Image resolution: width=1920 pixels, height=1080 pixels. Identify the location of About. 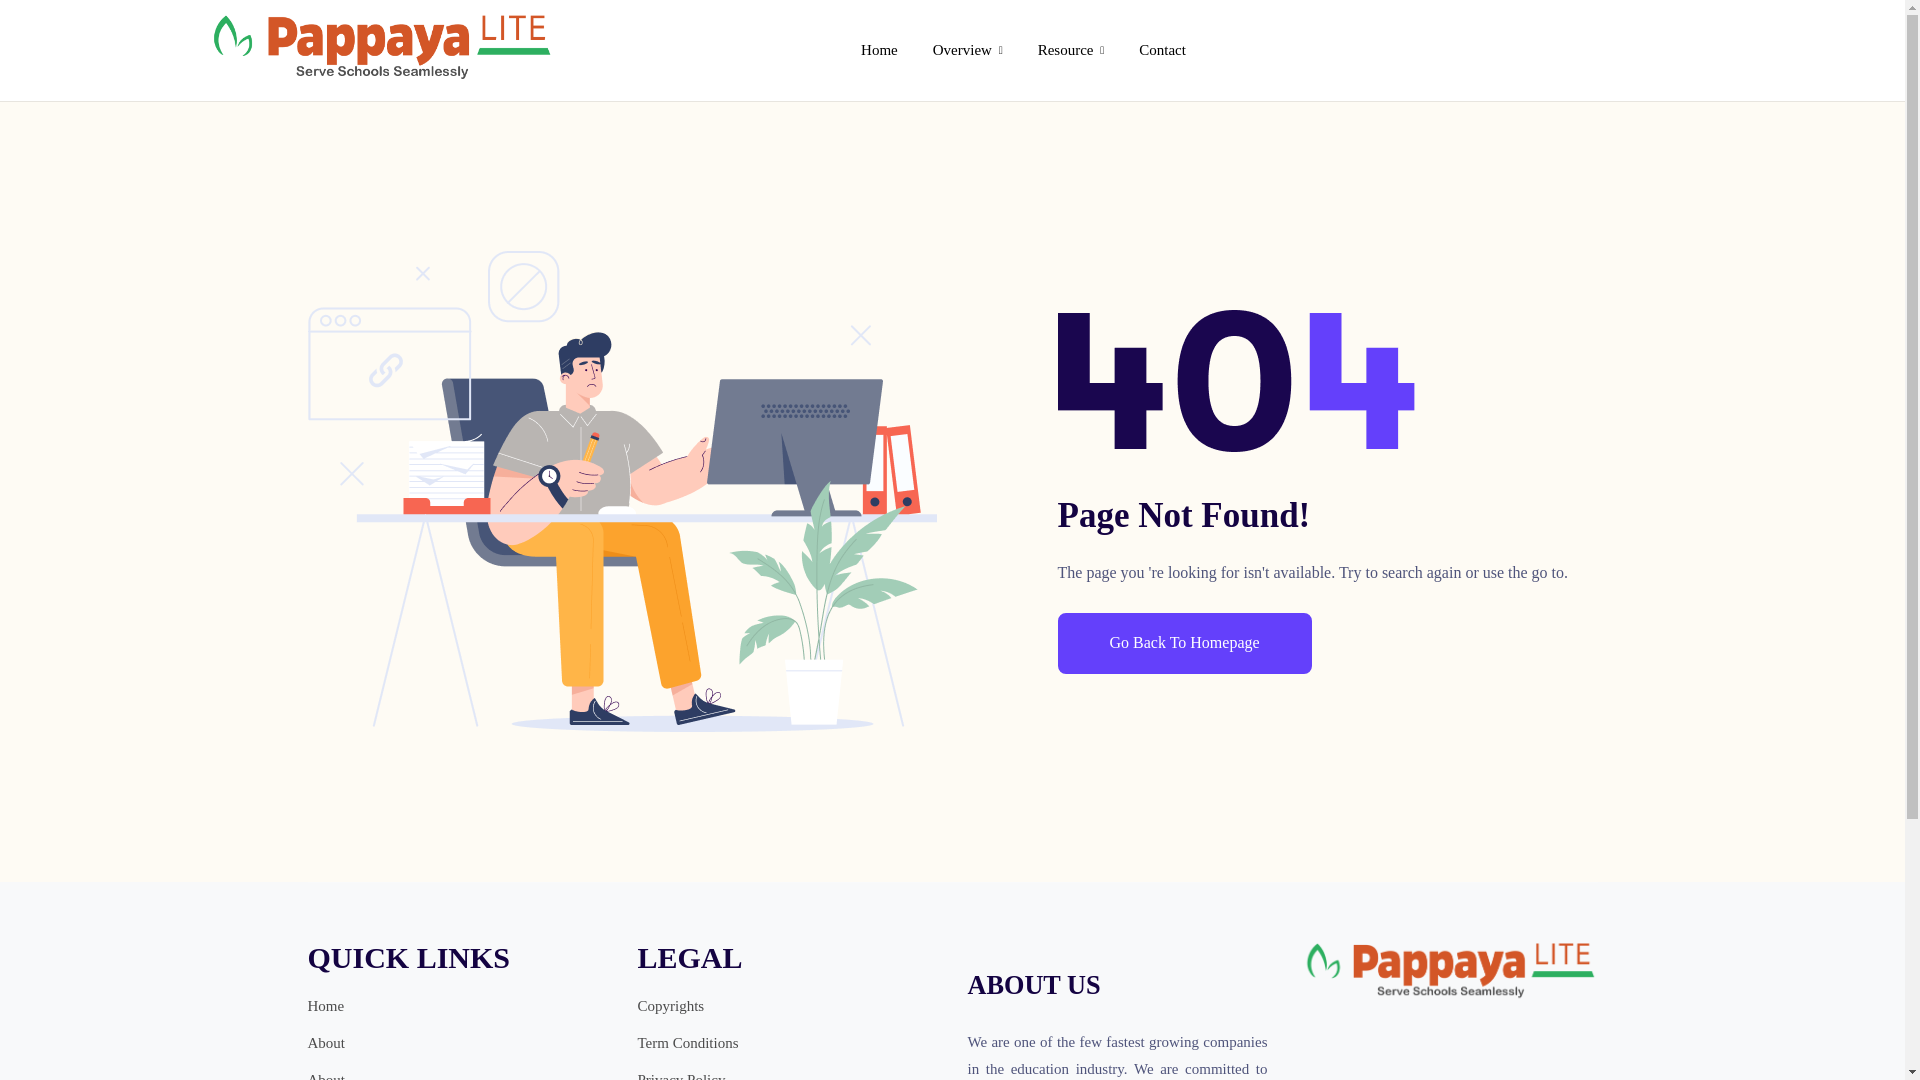
(326, 1074).